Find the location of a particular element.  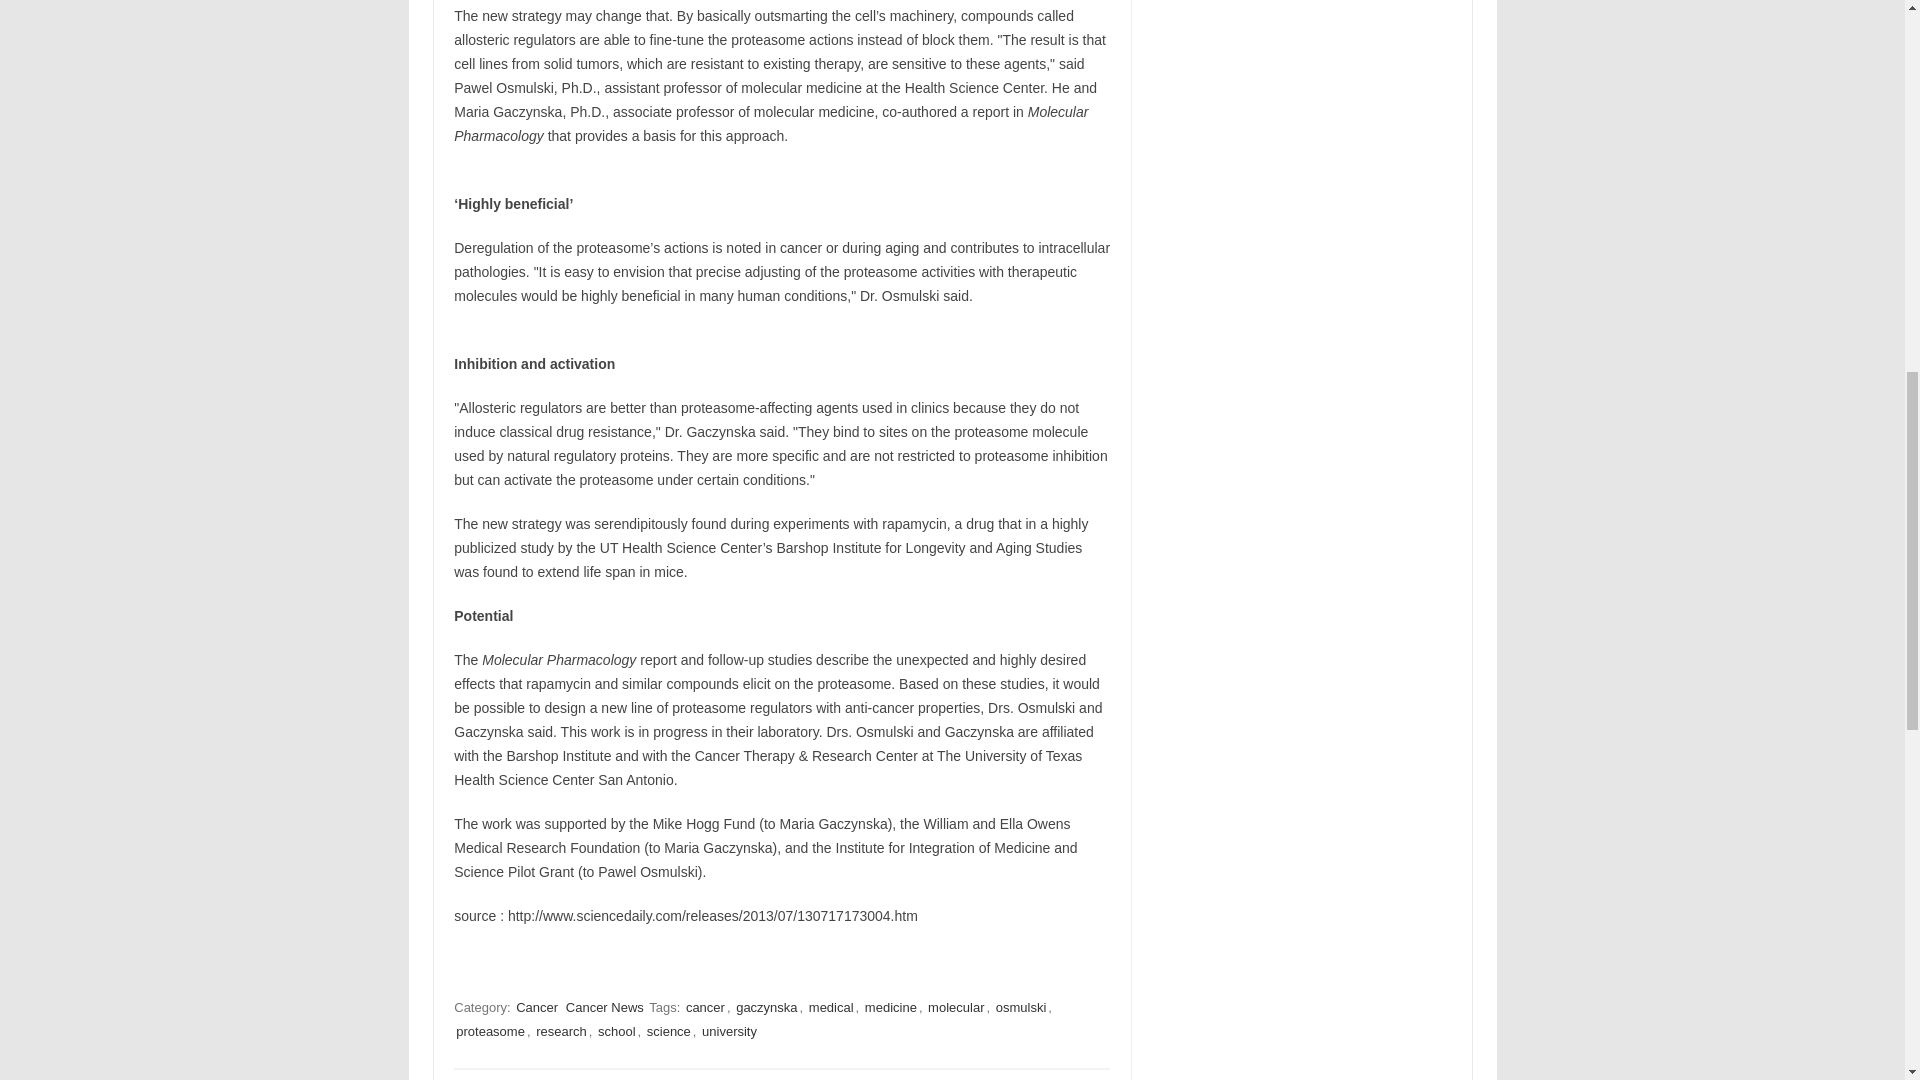

cancer is located at coordinates (705, 1007).